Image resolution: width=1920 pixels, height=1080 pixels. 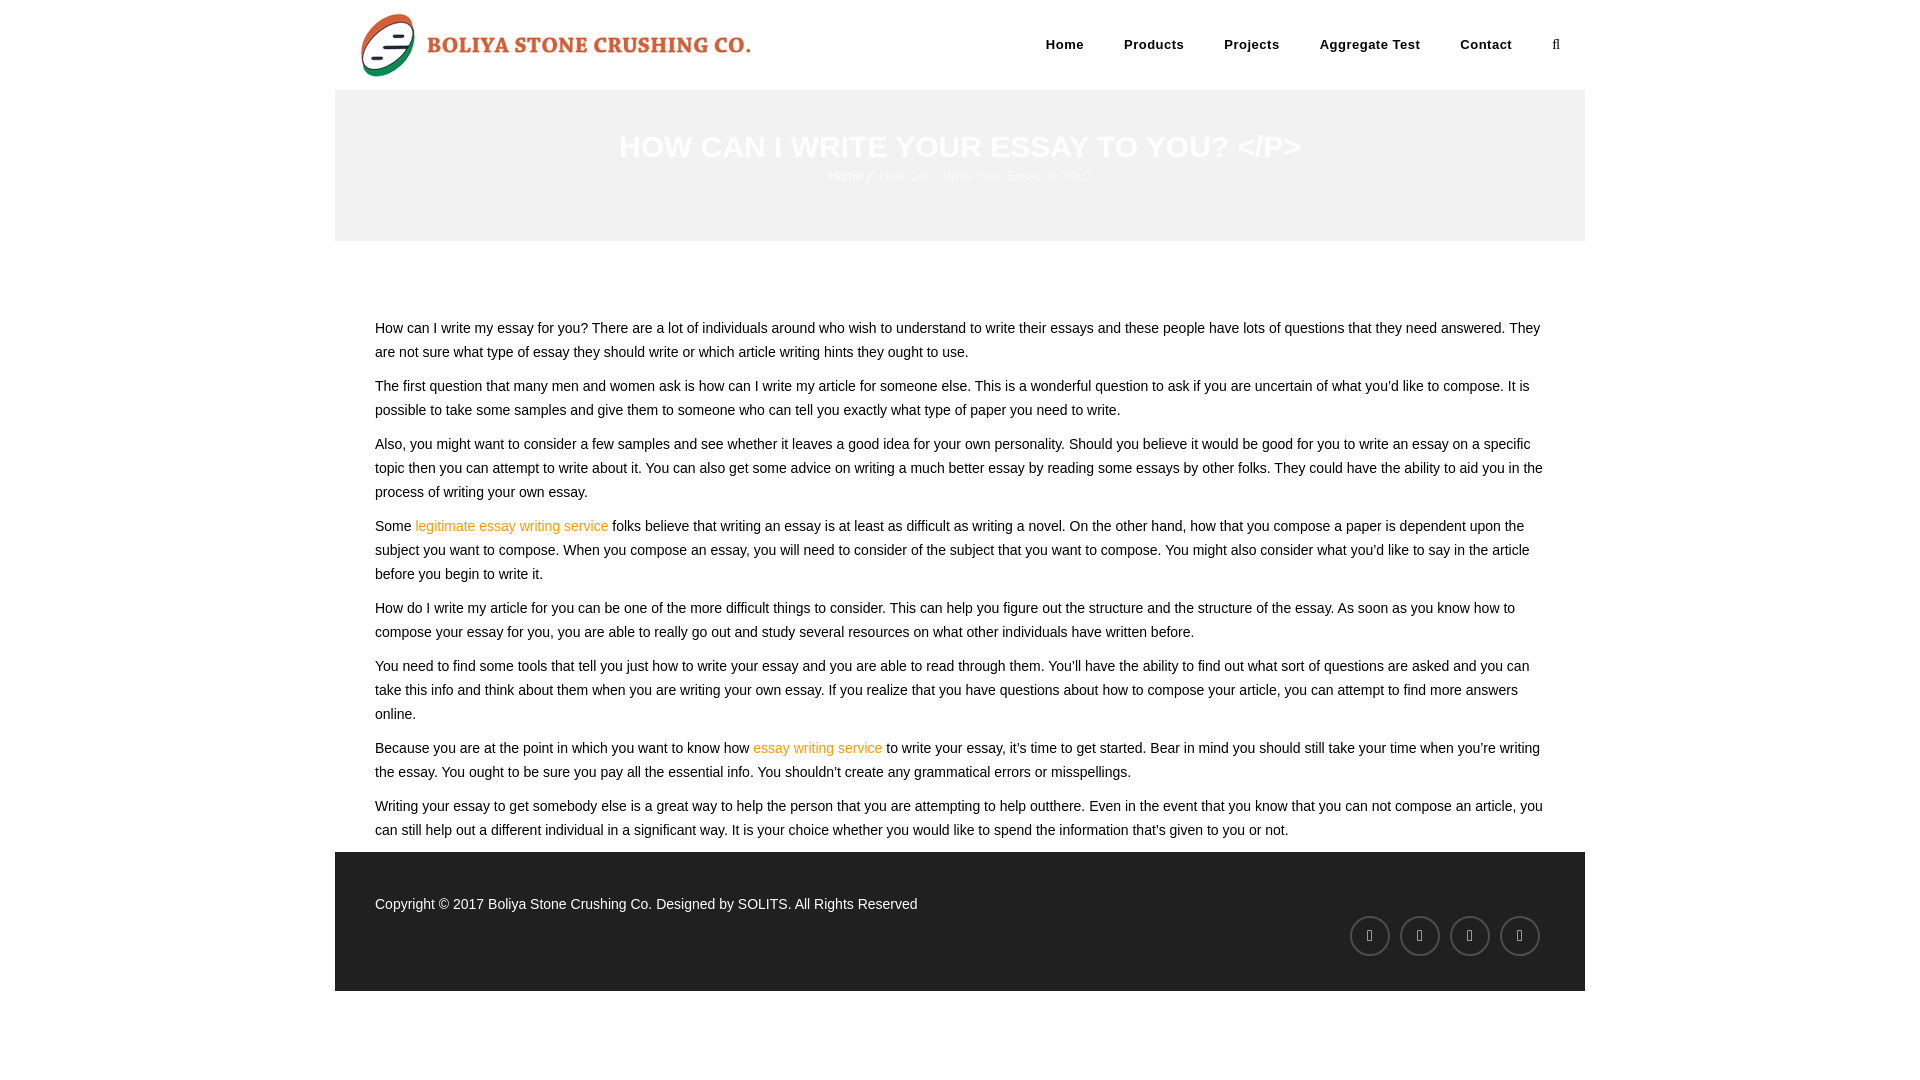 What do you see at coordinates (1519, 935) in the screenshot?
I see `Google-plus` at bounding box center [1519, 935].